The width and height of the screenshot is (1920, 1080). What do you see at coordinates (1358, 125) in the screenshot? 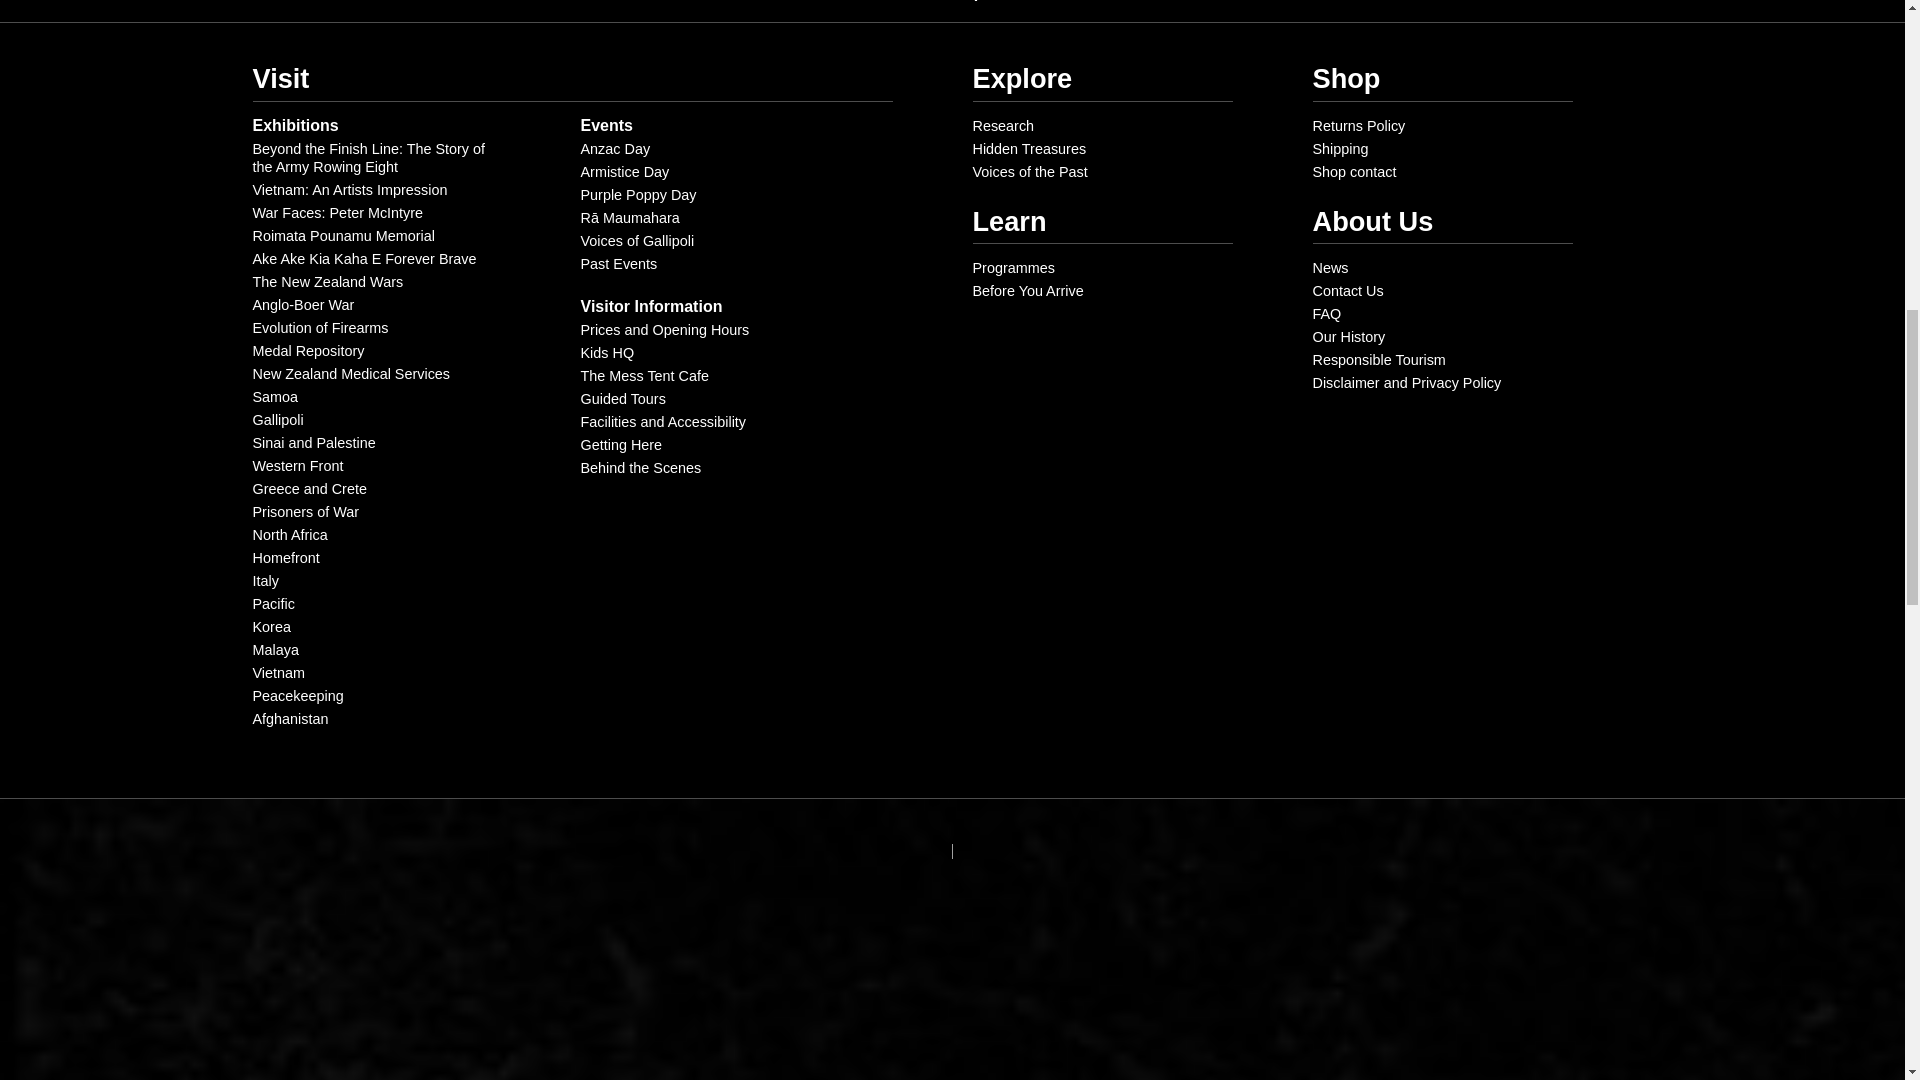
I see `Returns policy` at bounding box center [1358, 125].